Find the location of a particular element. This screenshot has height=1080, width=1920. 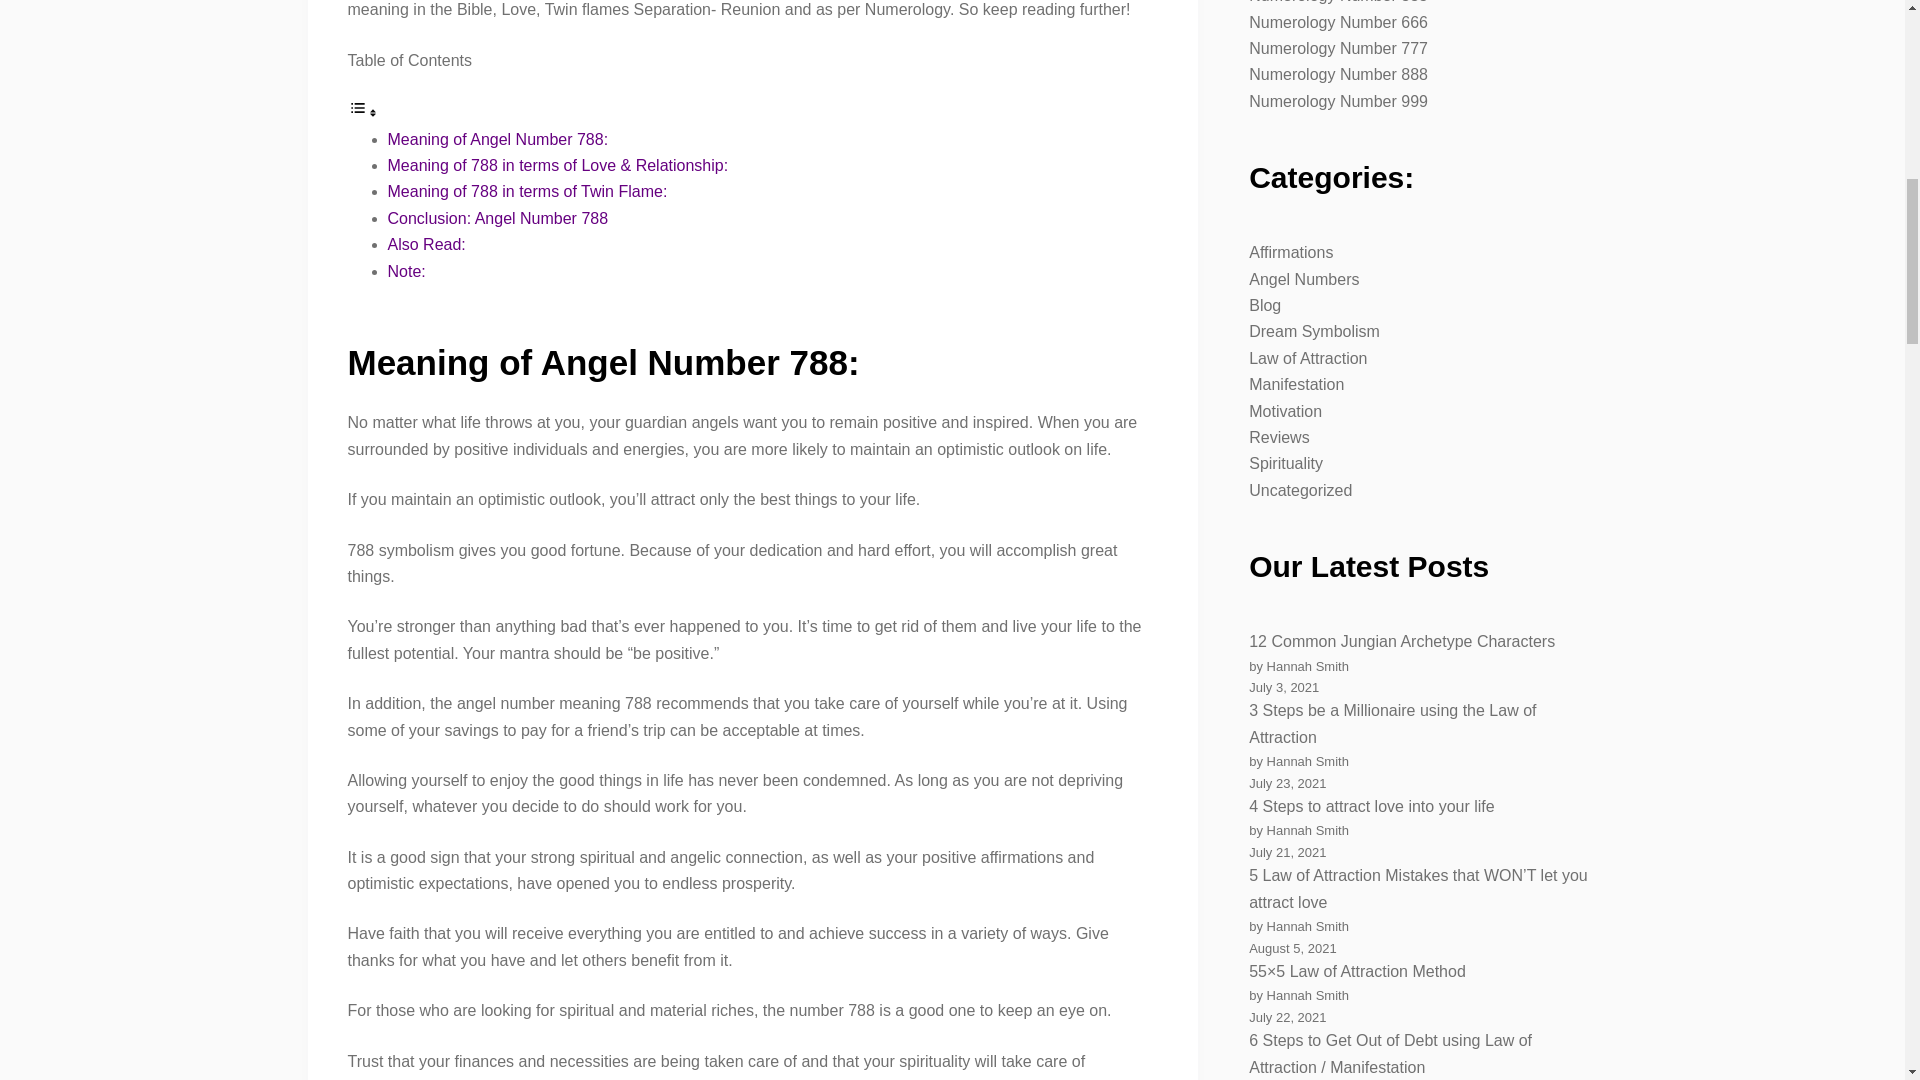

Conclusion: Angel Number 788 is located at coordinates (498, 218).